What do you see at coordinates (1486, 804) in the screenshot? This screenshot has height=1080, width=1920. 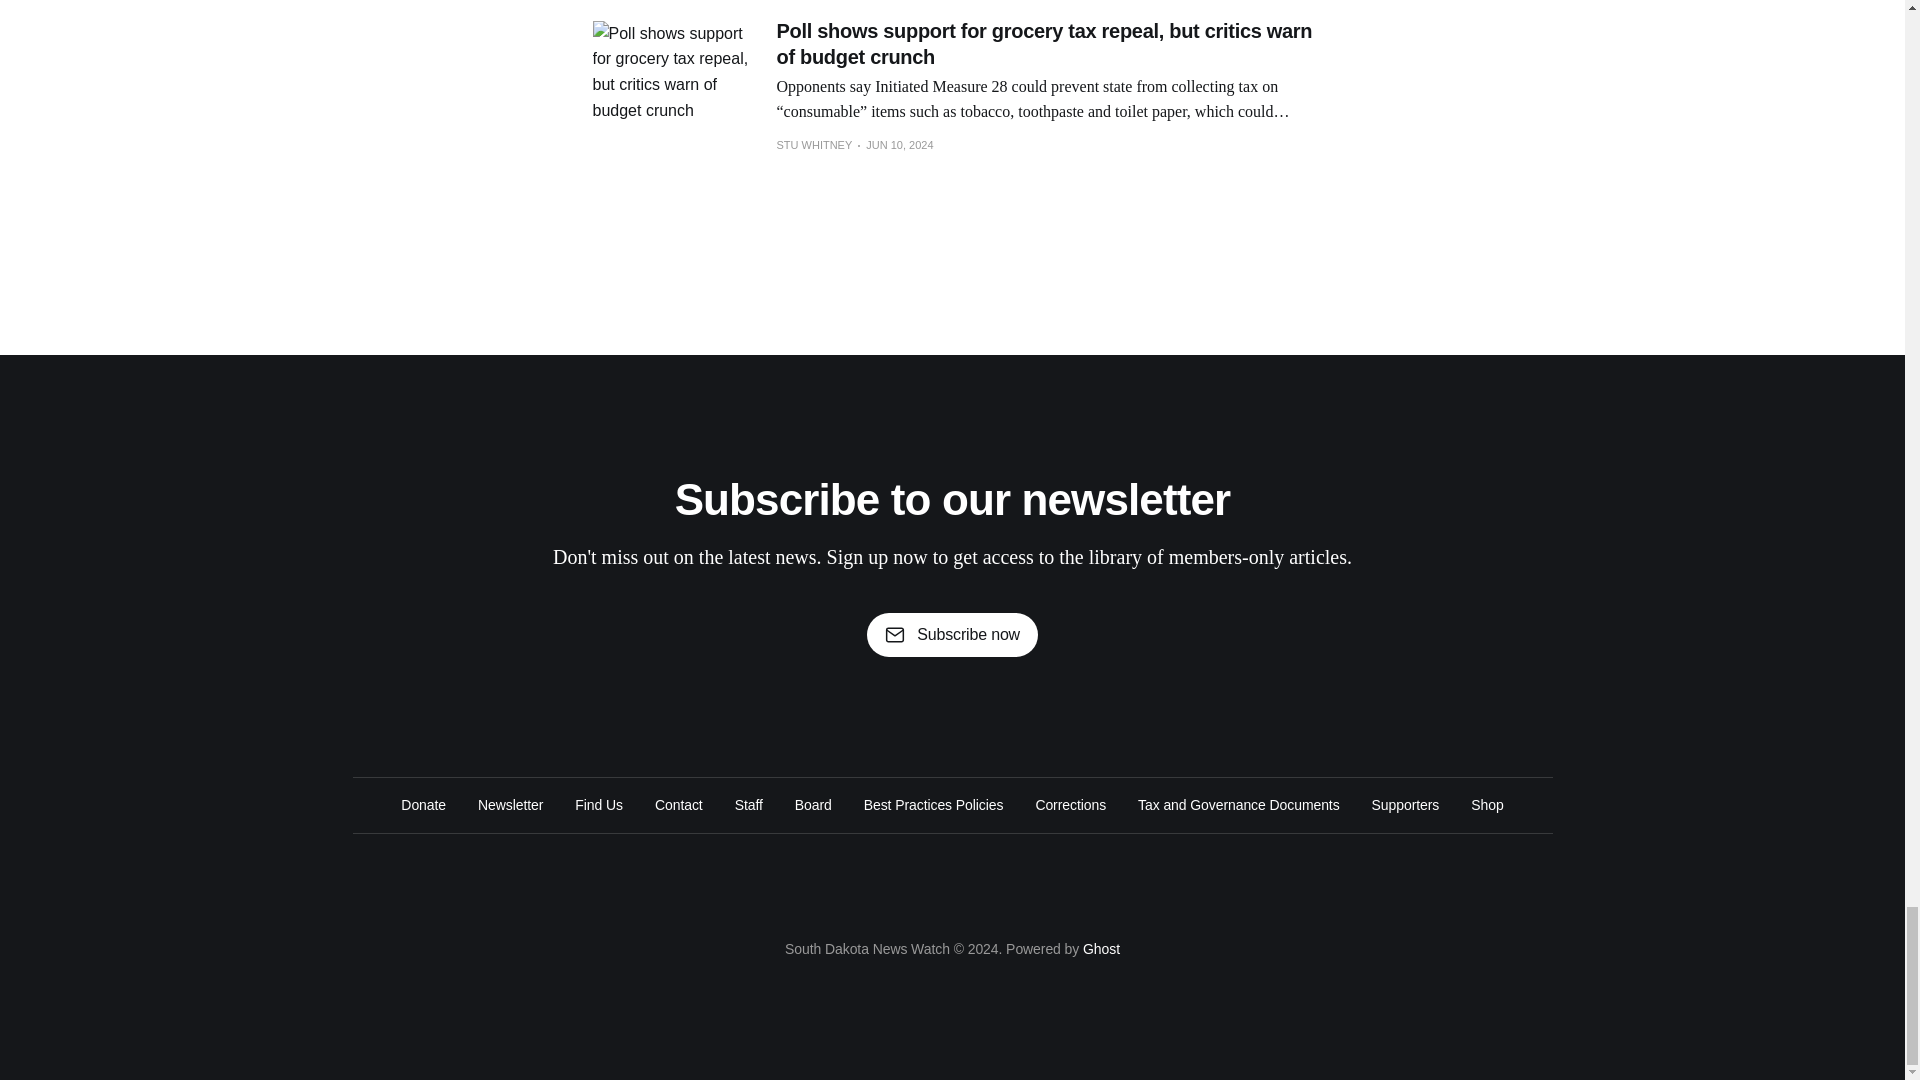 I see `Shop` at bounding box center [1486, 804].